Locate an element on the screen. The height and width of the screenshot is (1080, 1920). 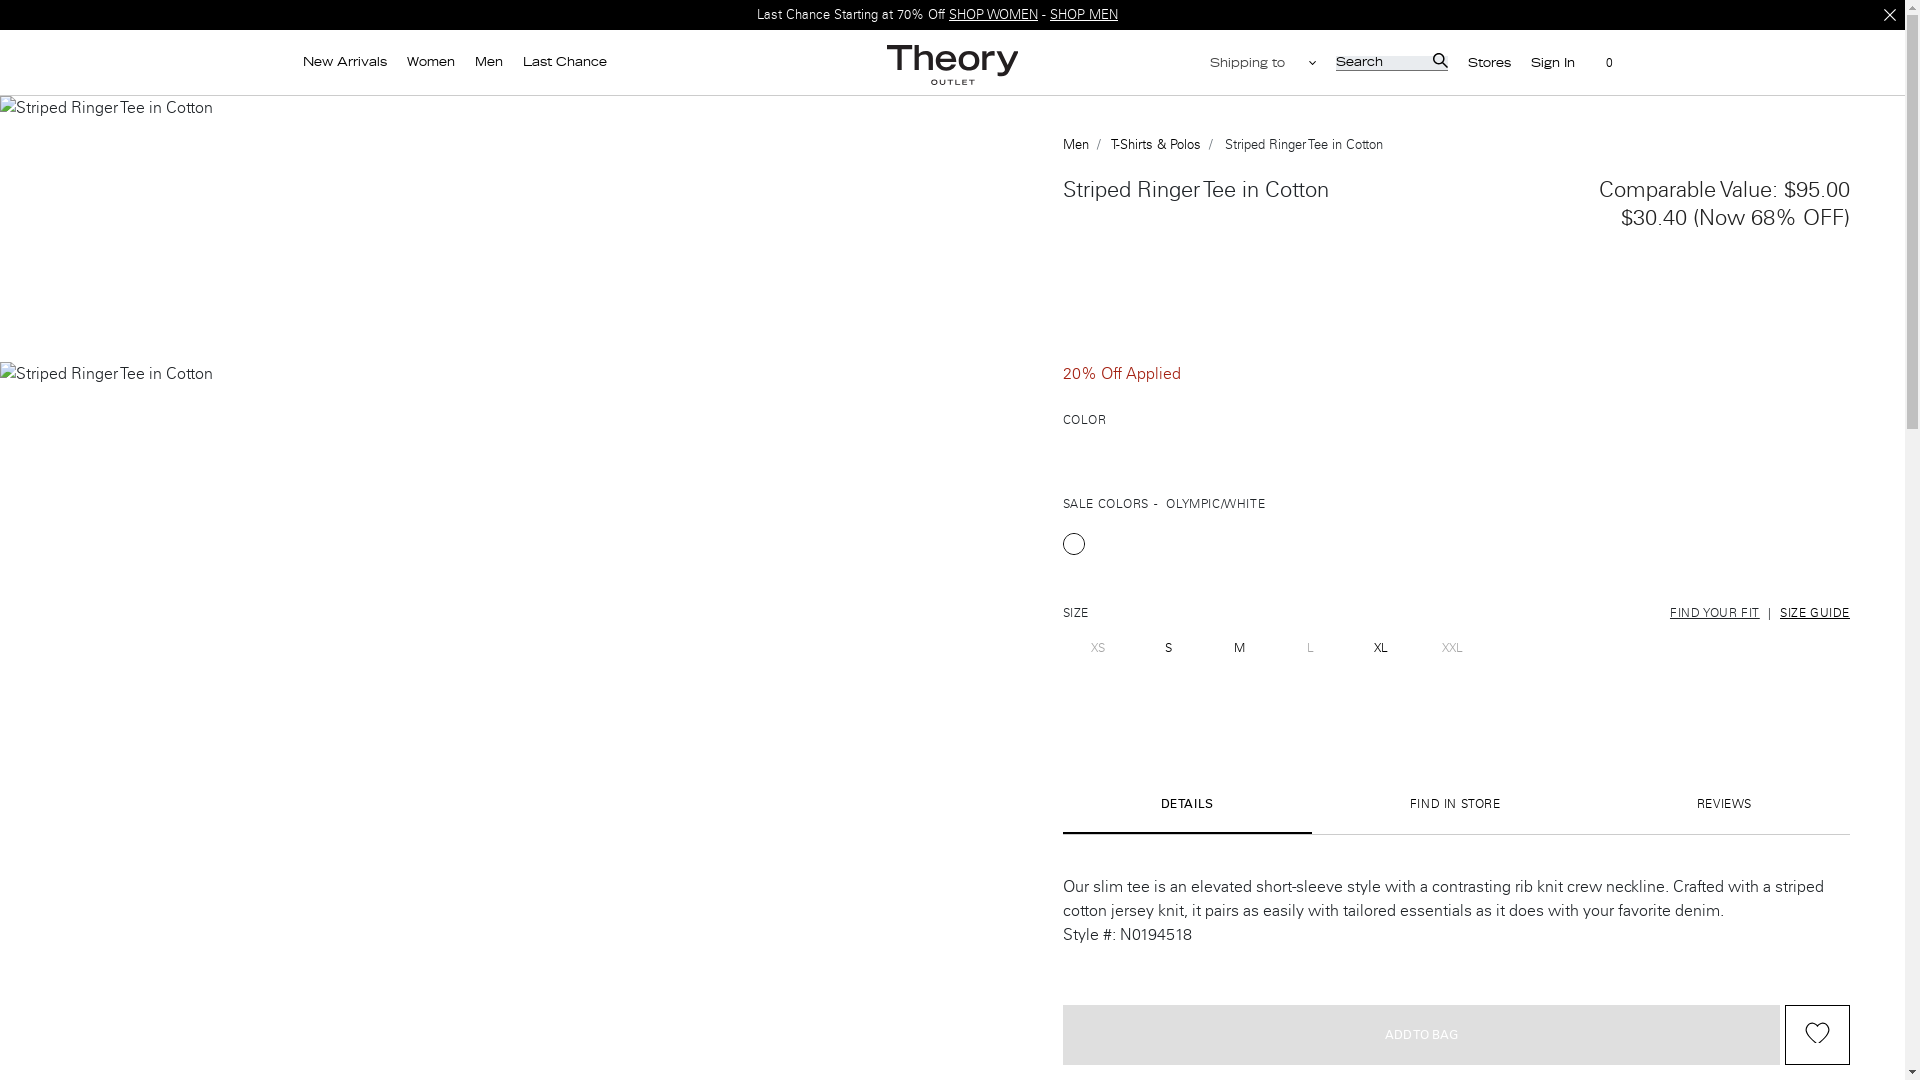
Cart 0 Items is located at coordinates (1598, 64).